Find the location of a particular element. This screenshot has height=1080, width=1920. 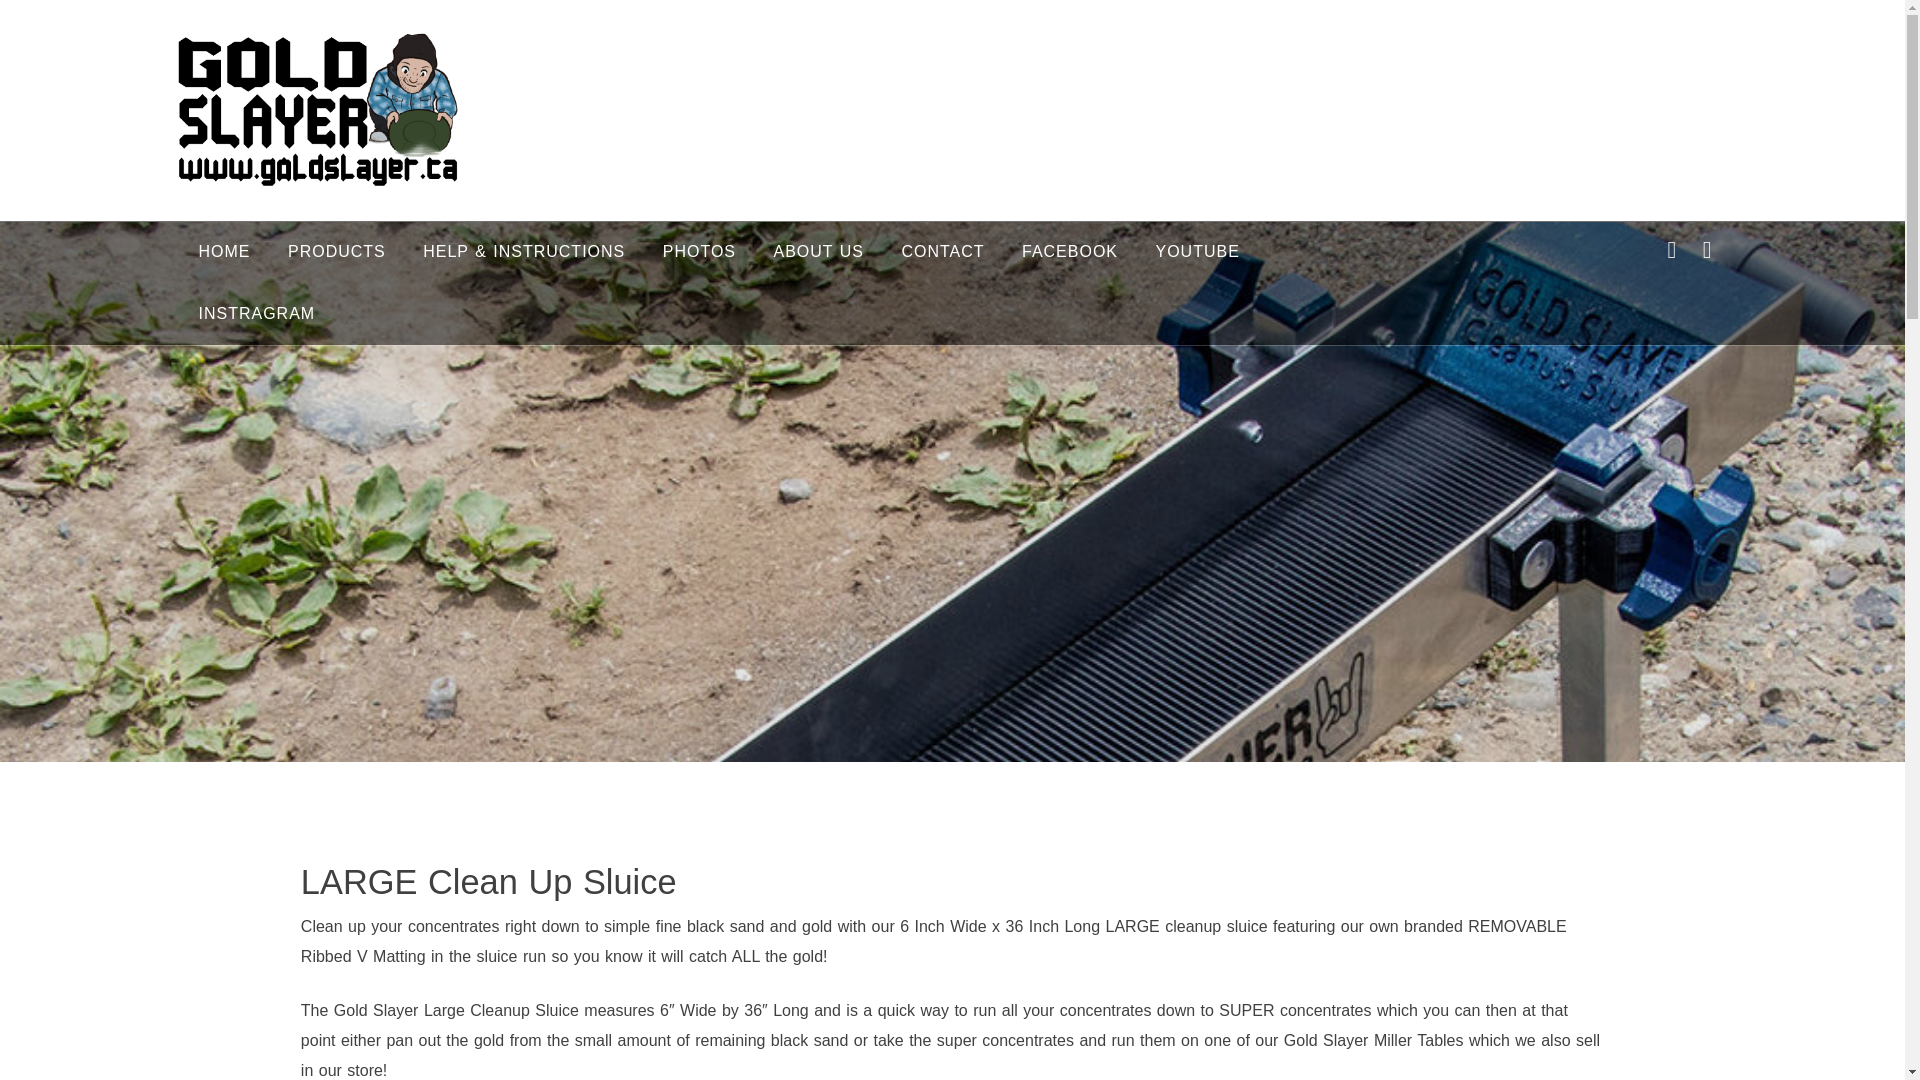

FACEBOOK is located at coordinates (1070, 252).